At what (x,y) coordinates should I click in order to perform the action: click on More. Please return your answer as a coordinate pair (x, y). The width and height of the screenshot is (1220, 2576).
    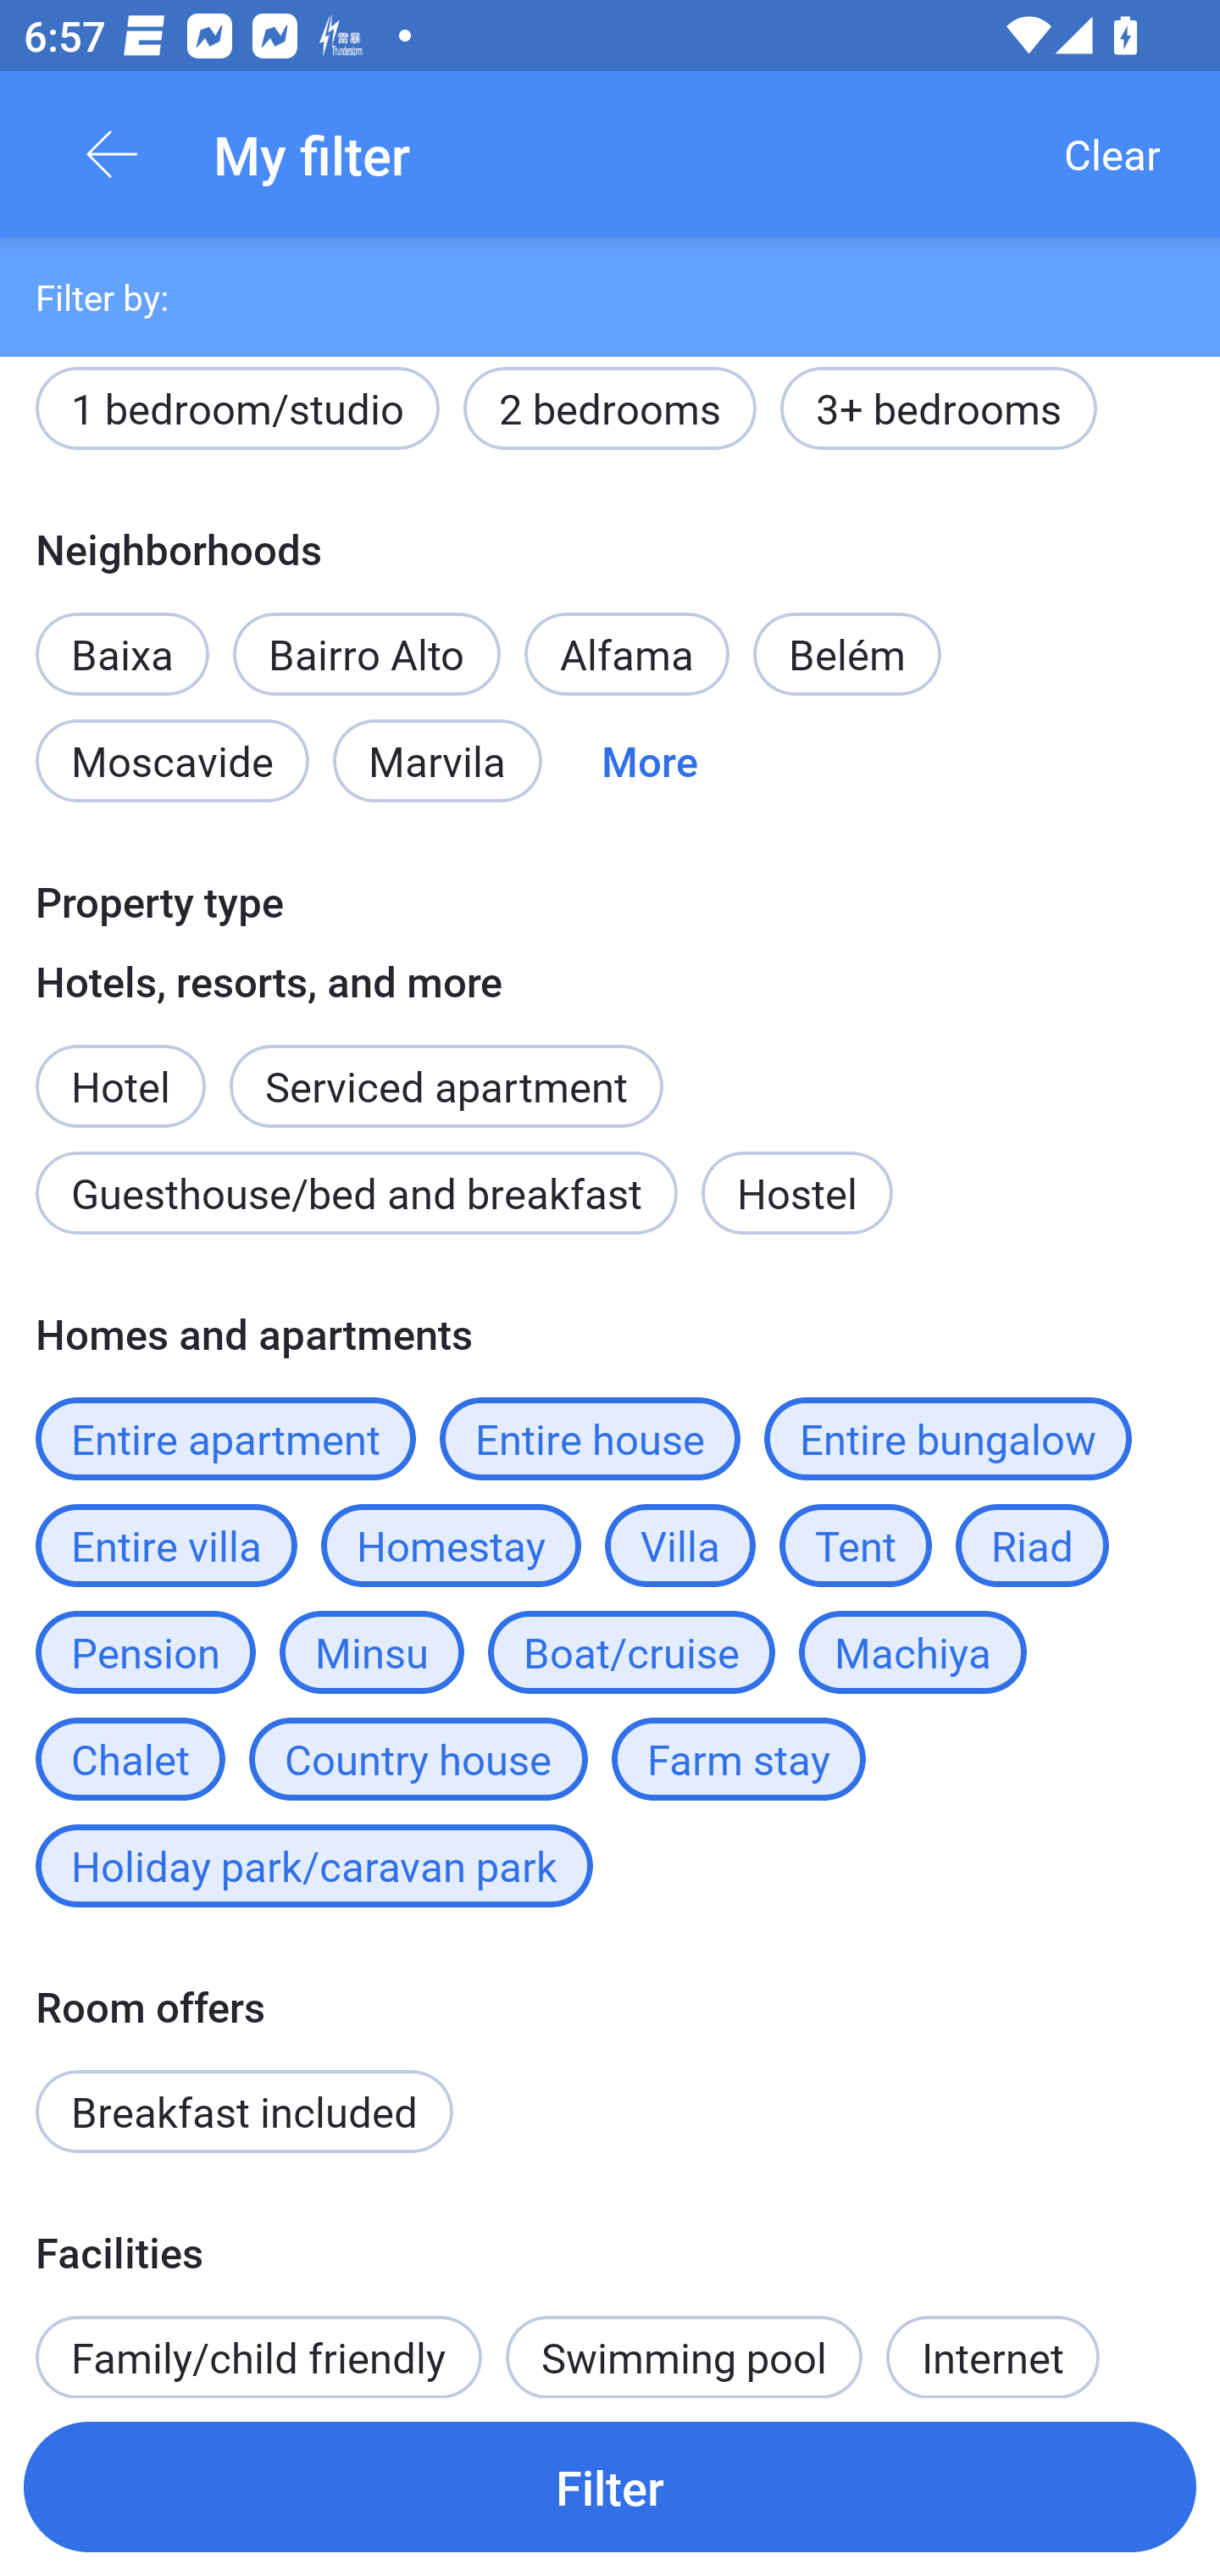
    Looking at the image, I should click on (649, 761).